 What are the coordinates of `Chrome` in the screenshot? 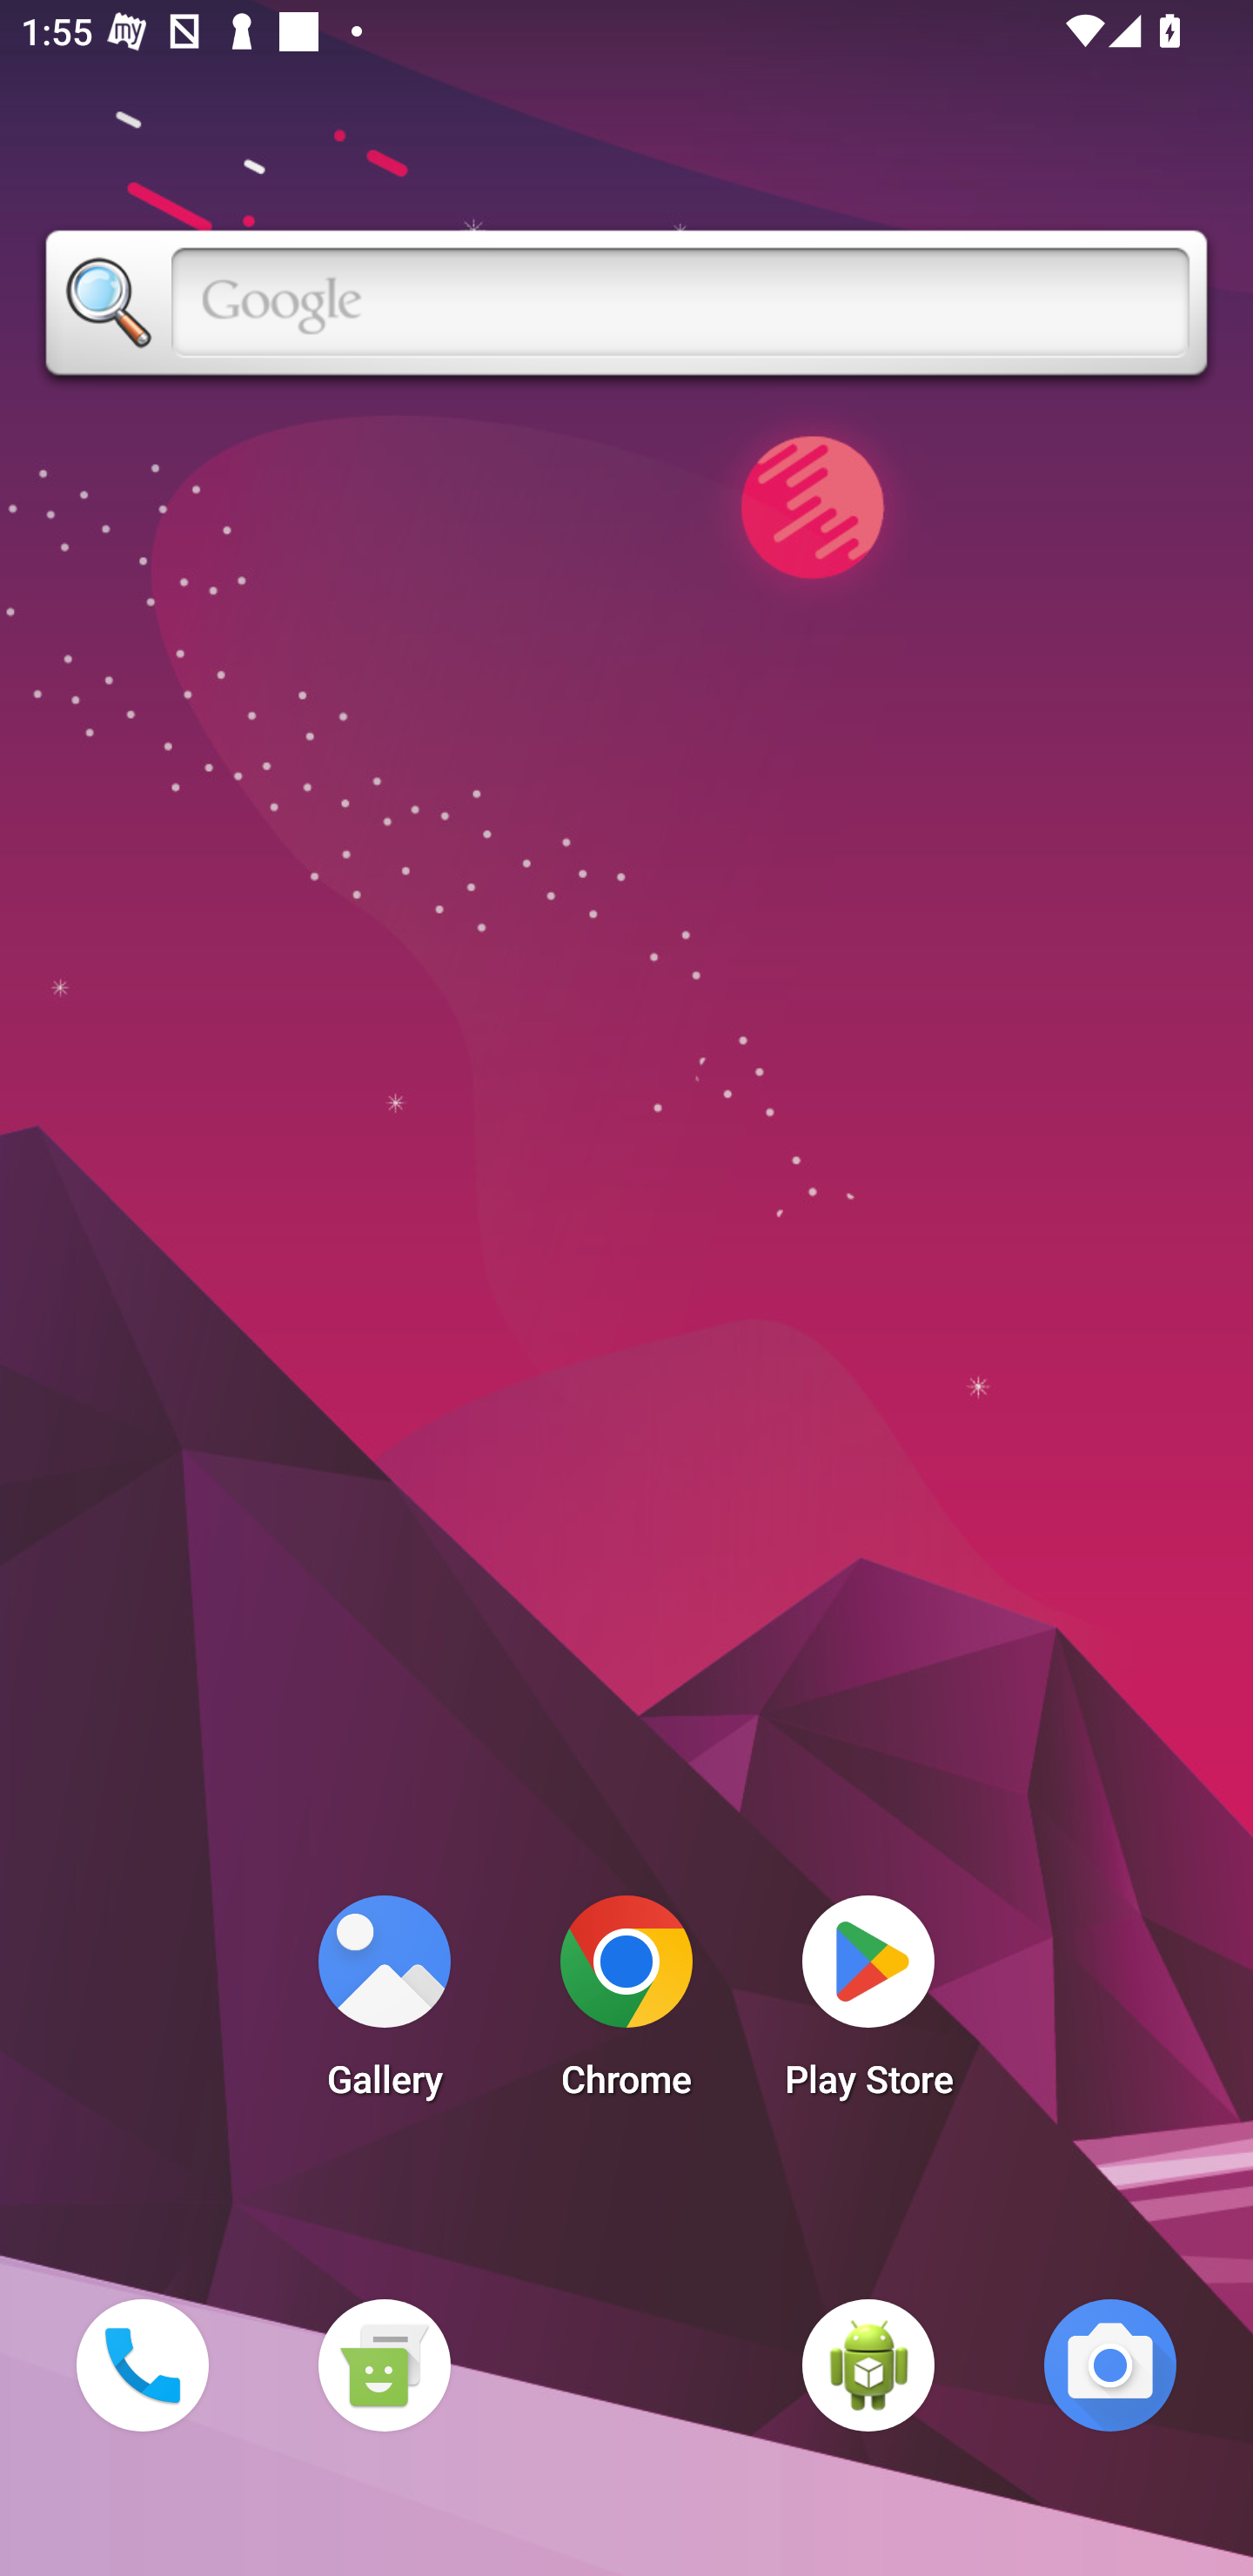 It's located at (626, 2005).